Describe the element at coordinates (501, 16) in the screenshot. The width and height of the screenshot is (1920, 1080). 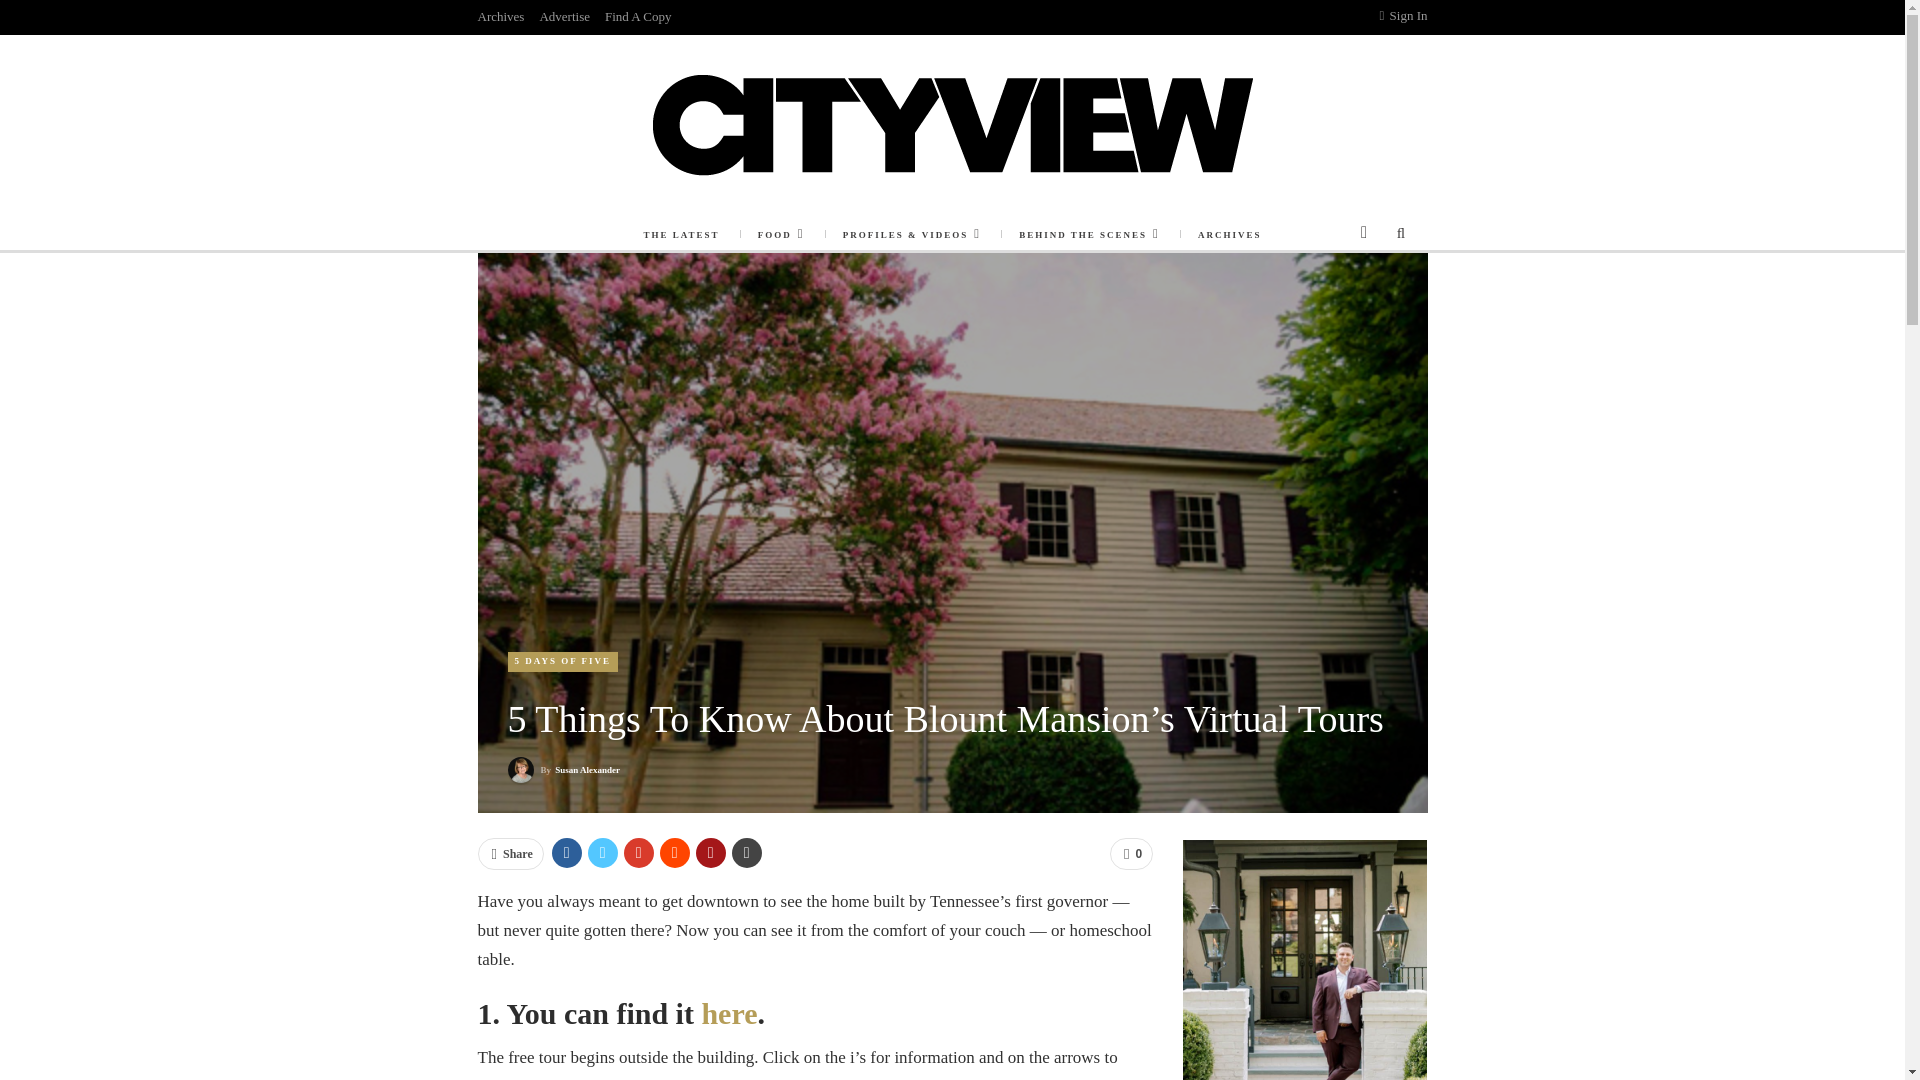
I see `Archives` at that location.